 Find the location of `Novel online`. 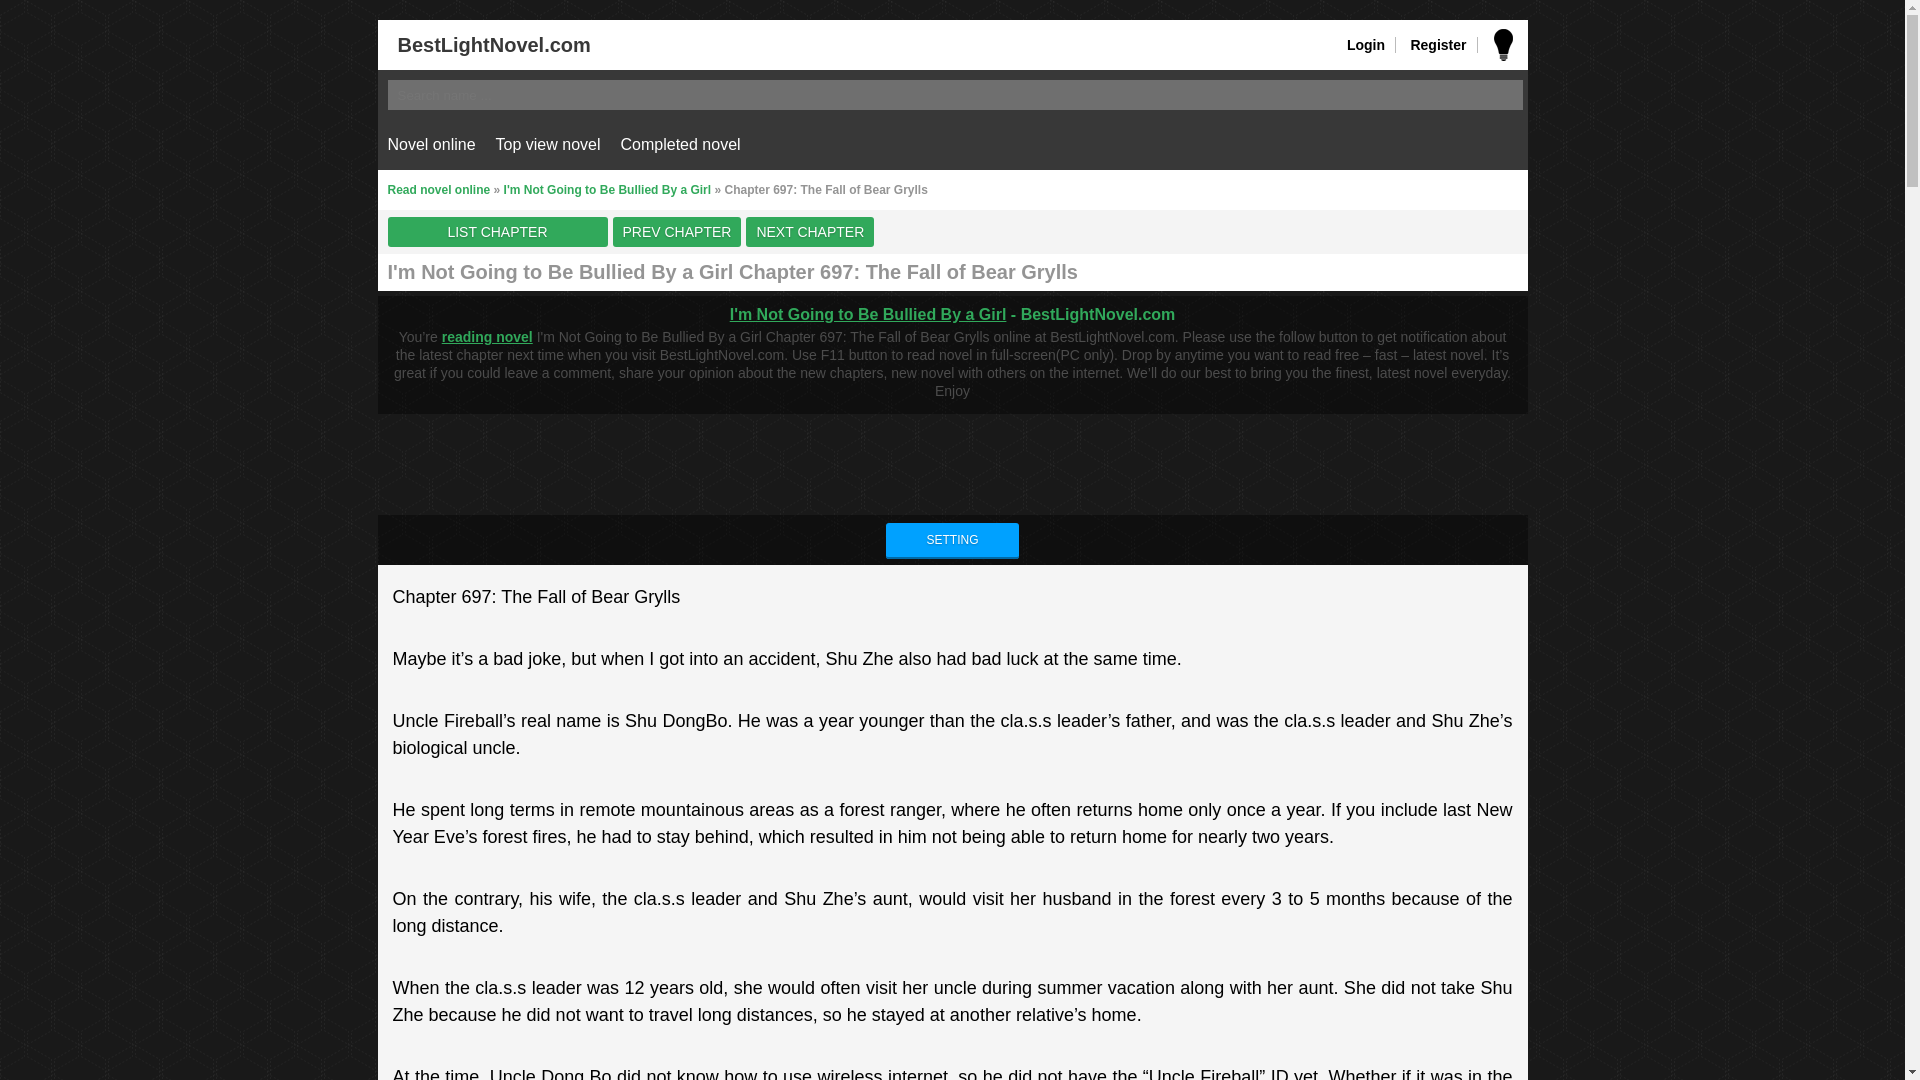

Novel online is located at coordinates (432, 144).